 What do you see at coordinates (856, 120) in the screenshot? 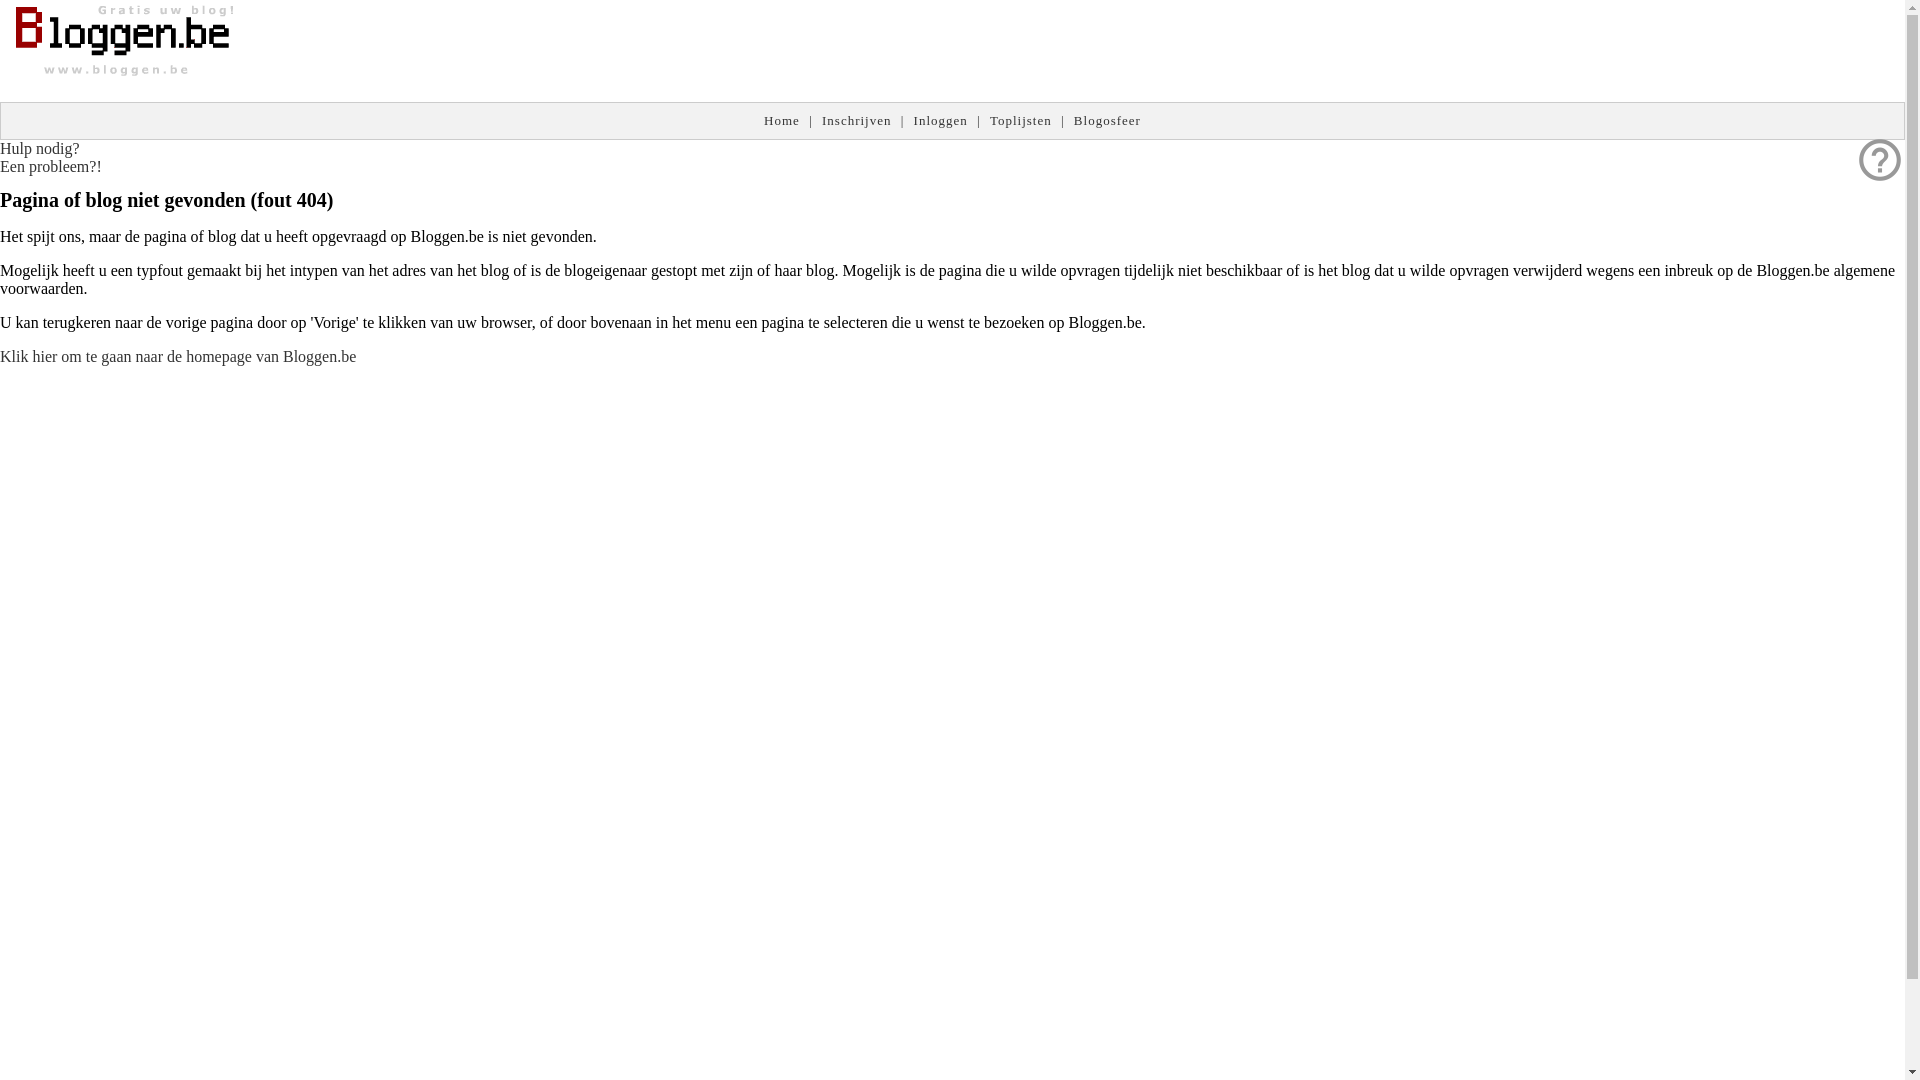
I see `Inschrijven` at bounding box center [856, 120].